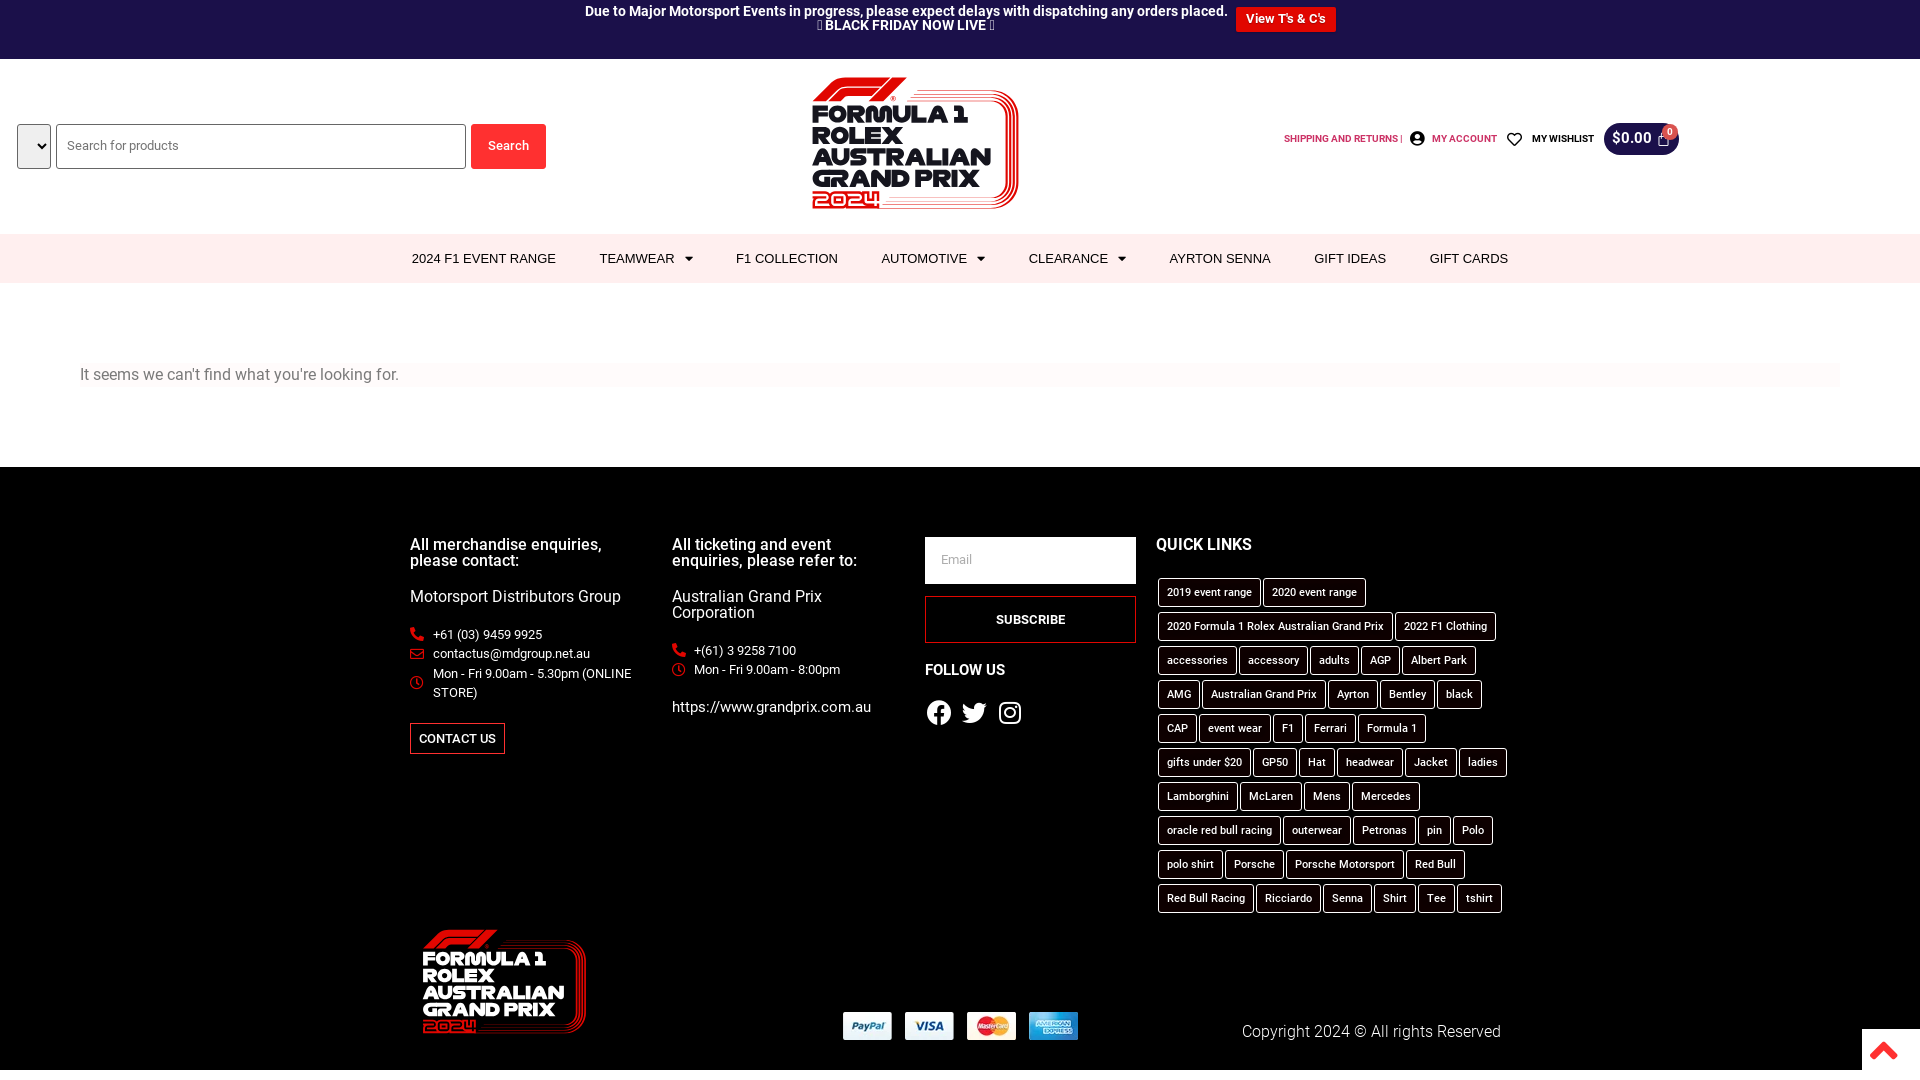 The height and width of the screenshot is (1080, 1920). Describe the element at coordinates (1198, 660) in the screenshot. I see `accessories` at that location.